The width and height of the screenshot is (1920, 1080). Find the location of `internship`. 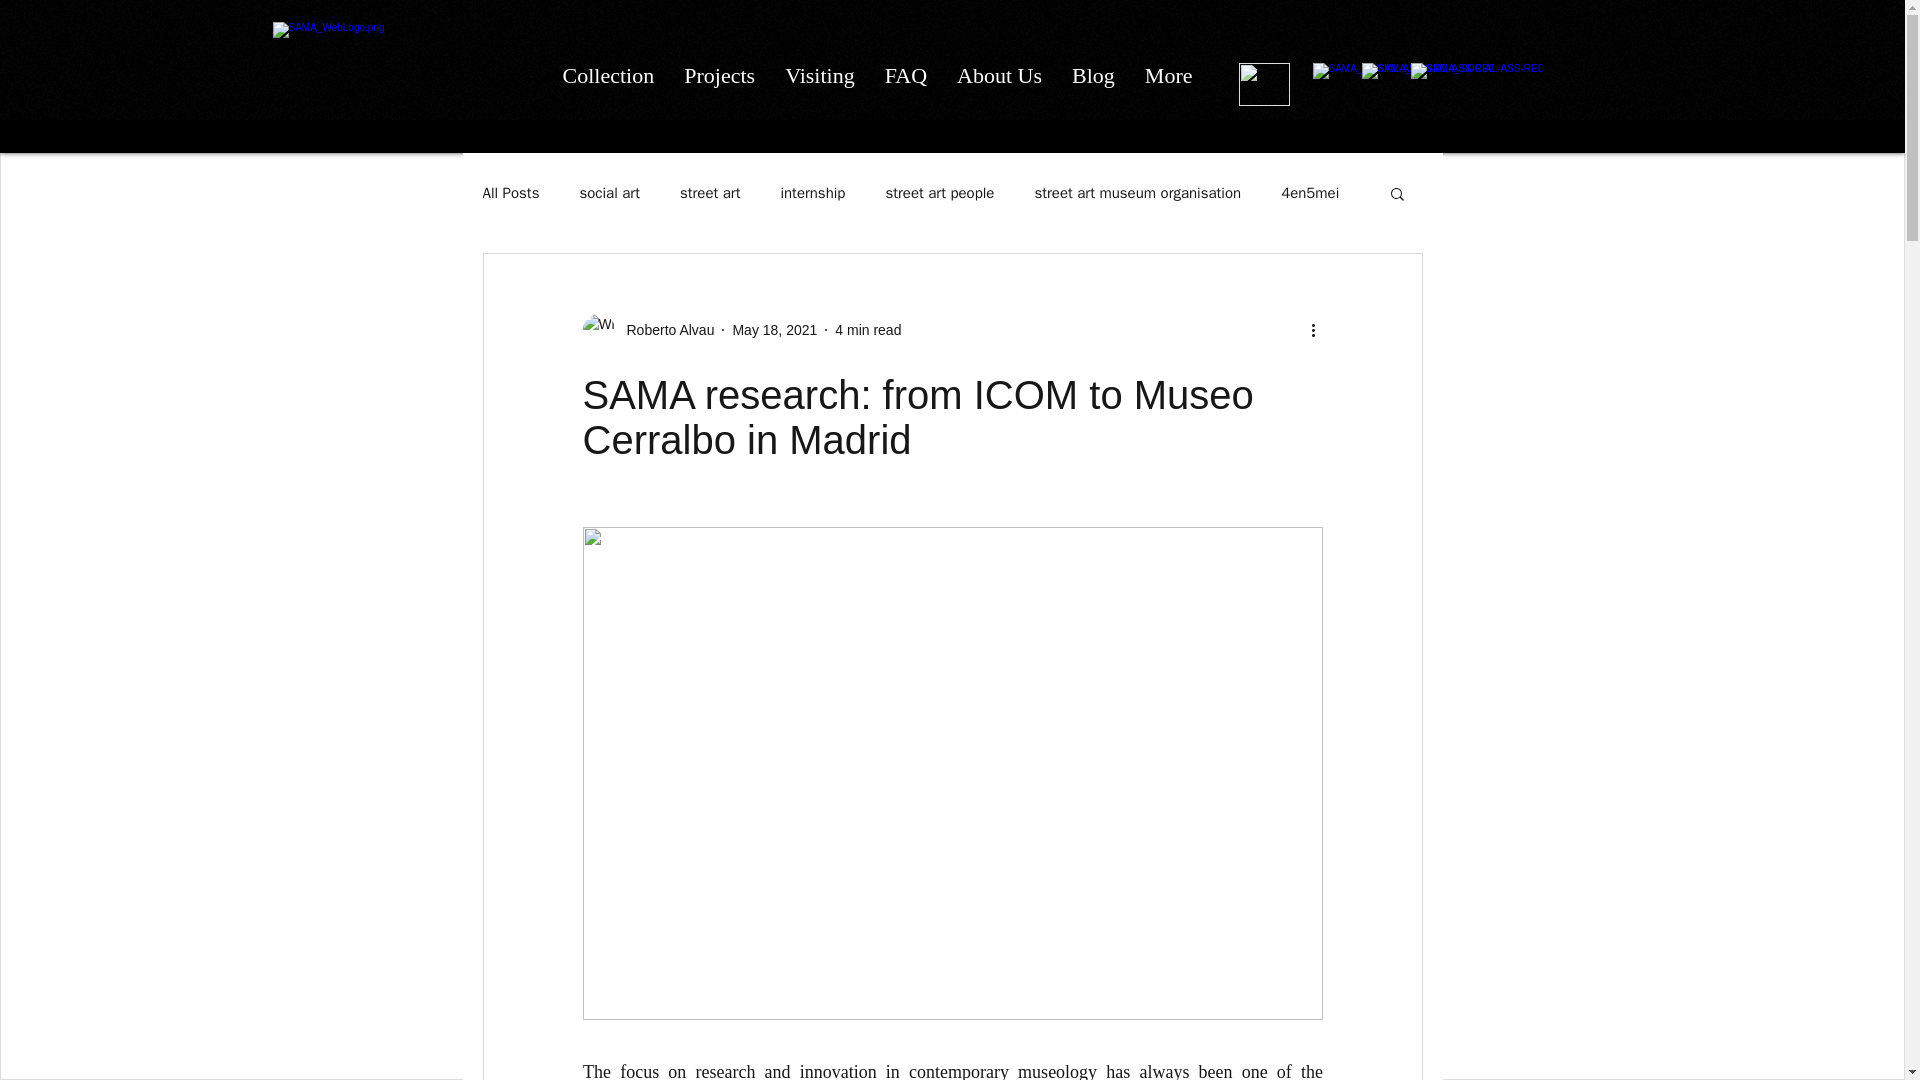

internship is located at coordinates (812, 193).